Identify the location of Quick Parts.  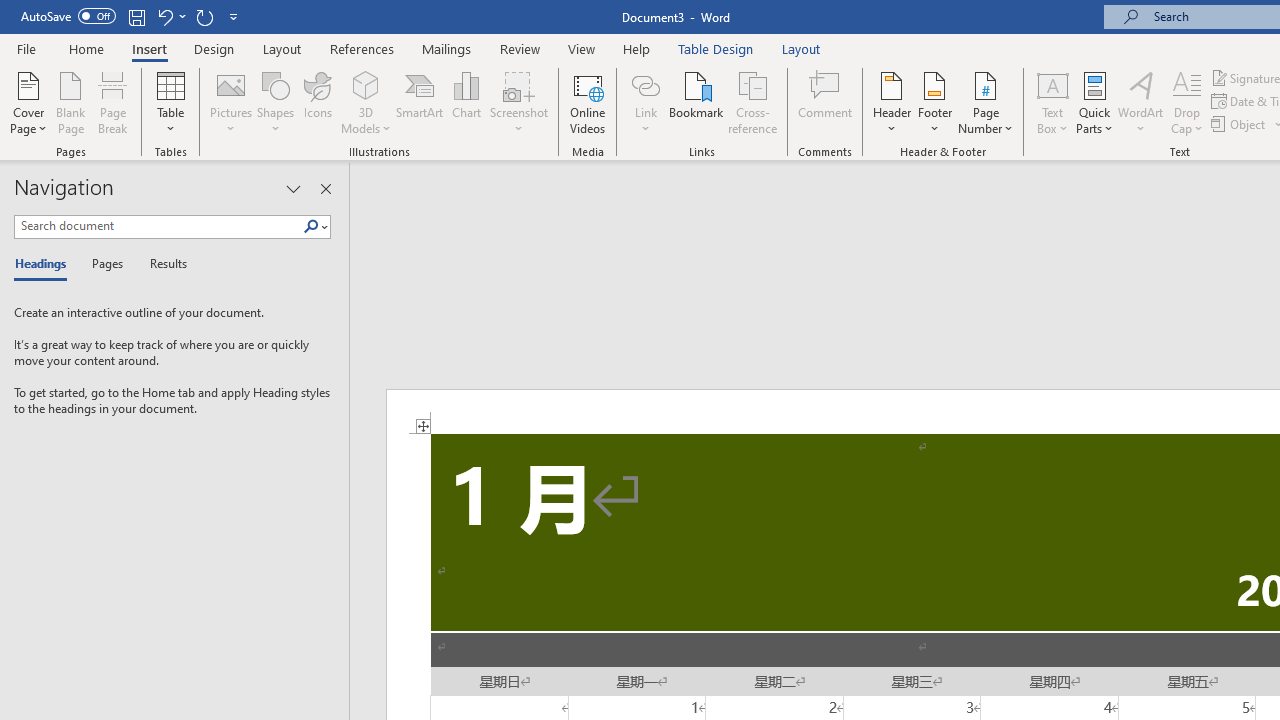
(1094, 102).